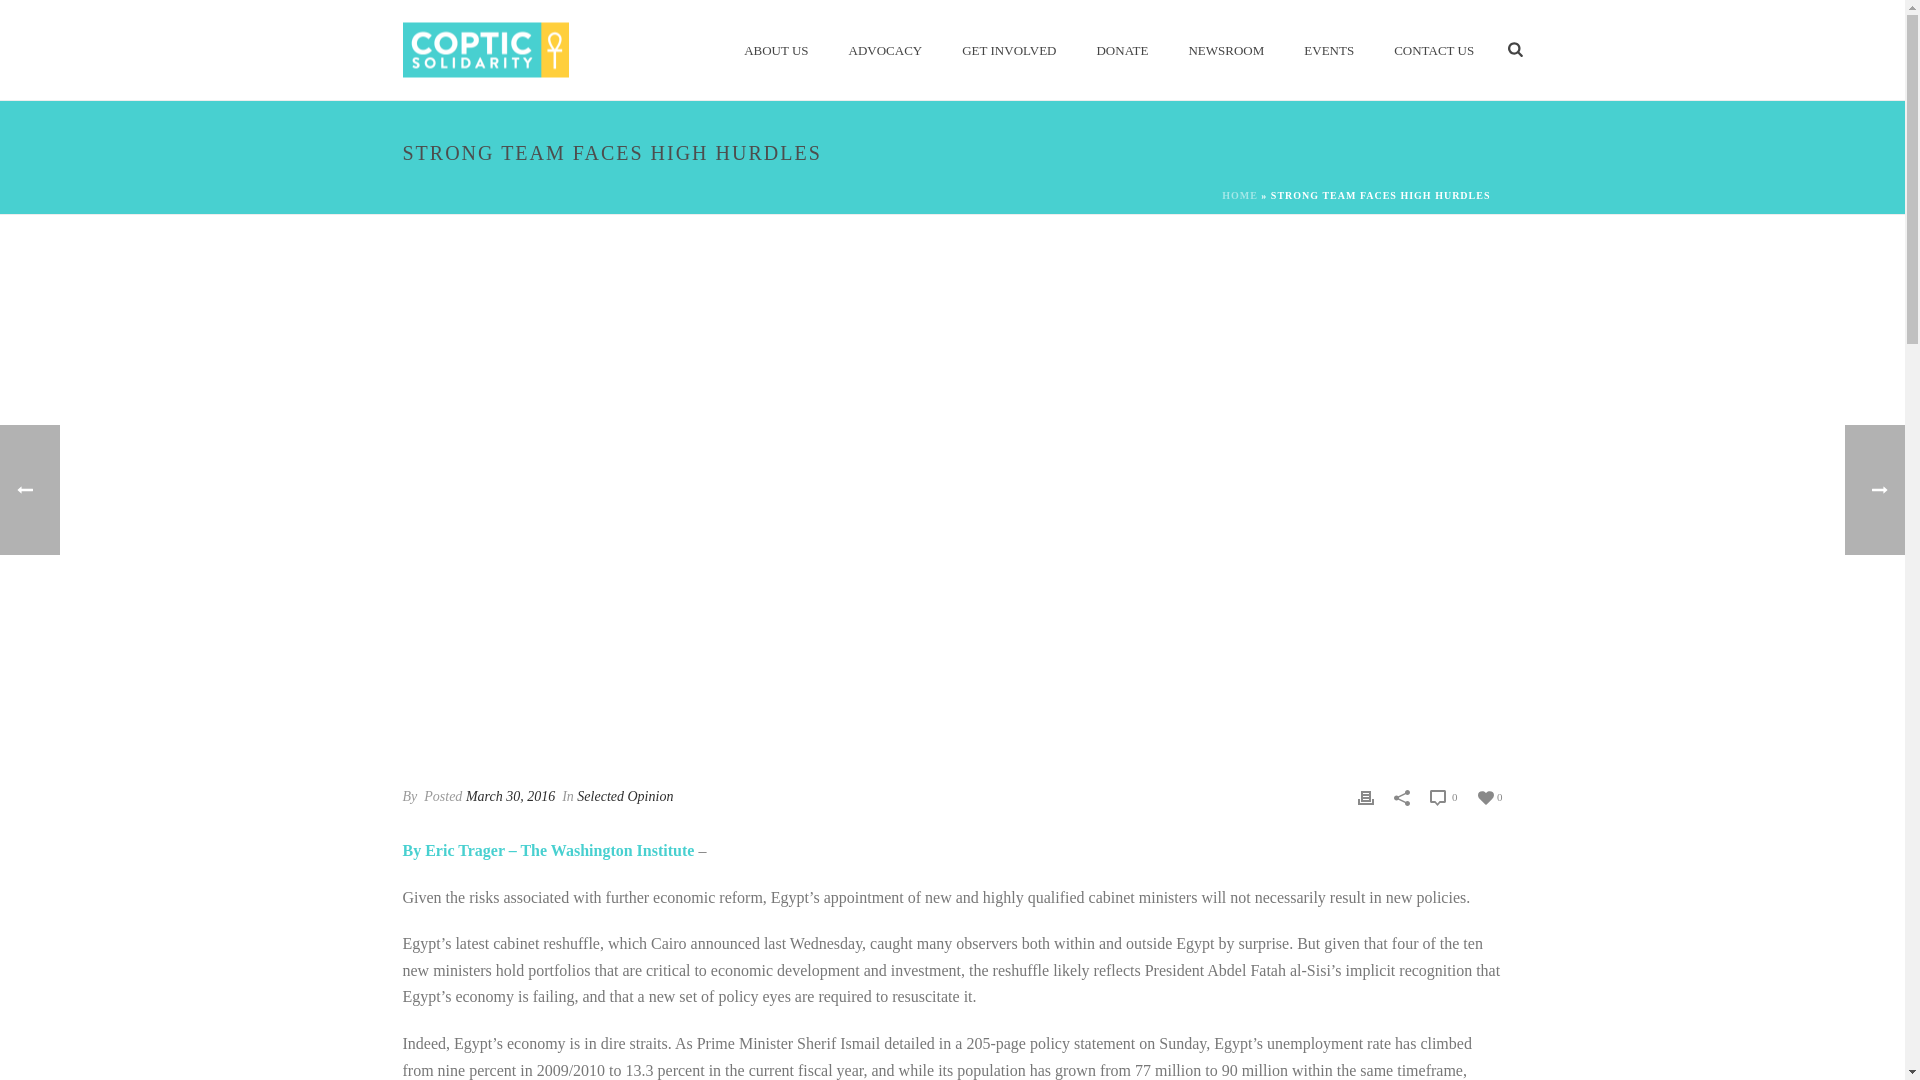 The height and width of the screenshot is (1080, 1920). Describe the element at coordinates (775, 50) in the screenshot. I see `ABOUT US` at that location.